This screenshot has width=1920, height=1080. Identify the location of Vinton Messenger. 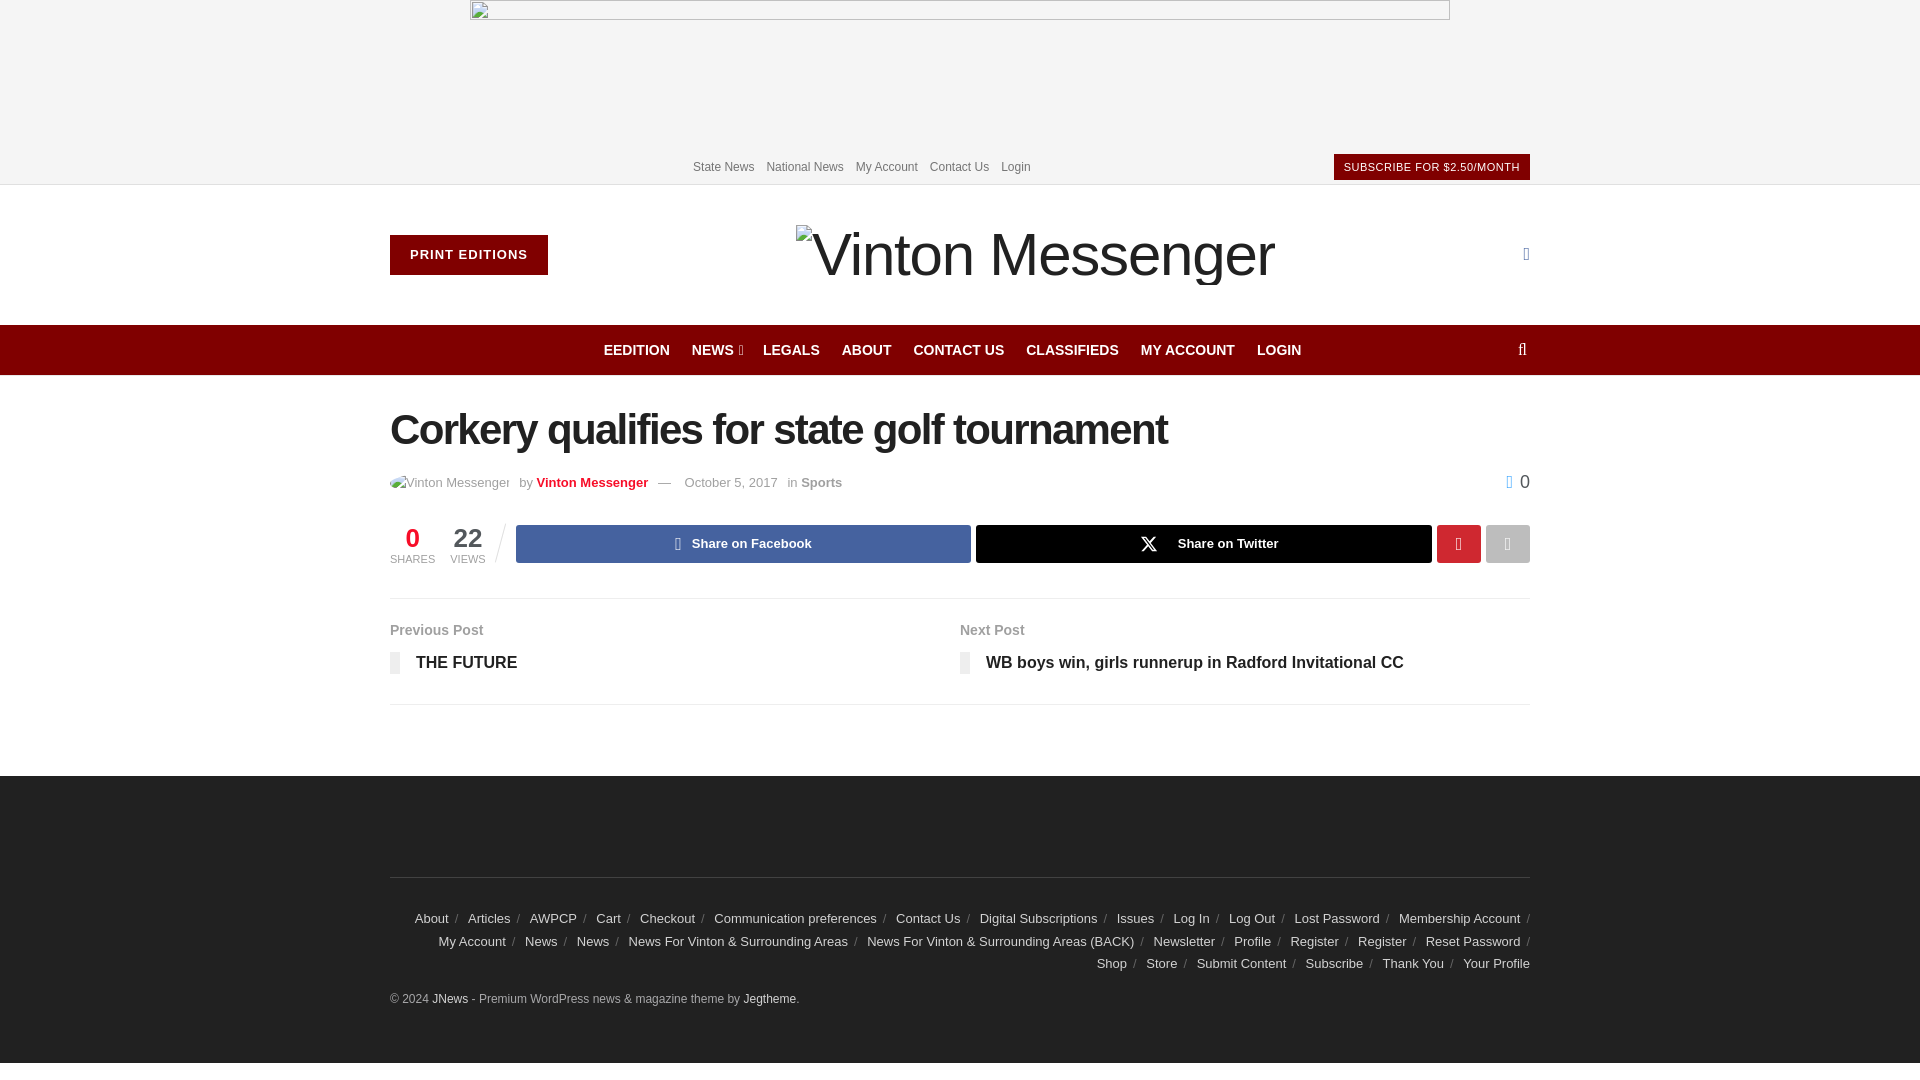
(592, 482).